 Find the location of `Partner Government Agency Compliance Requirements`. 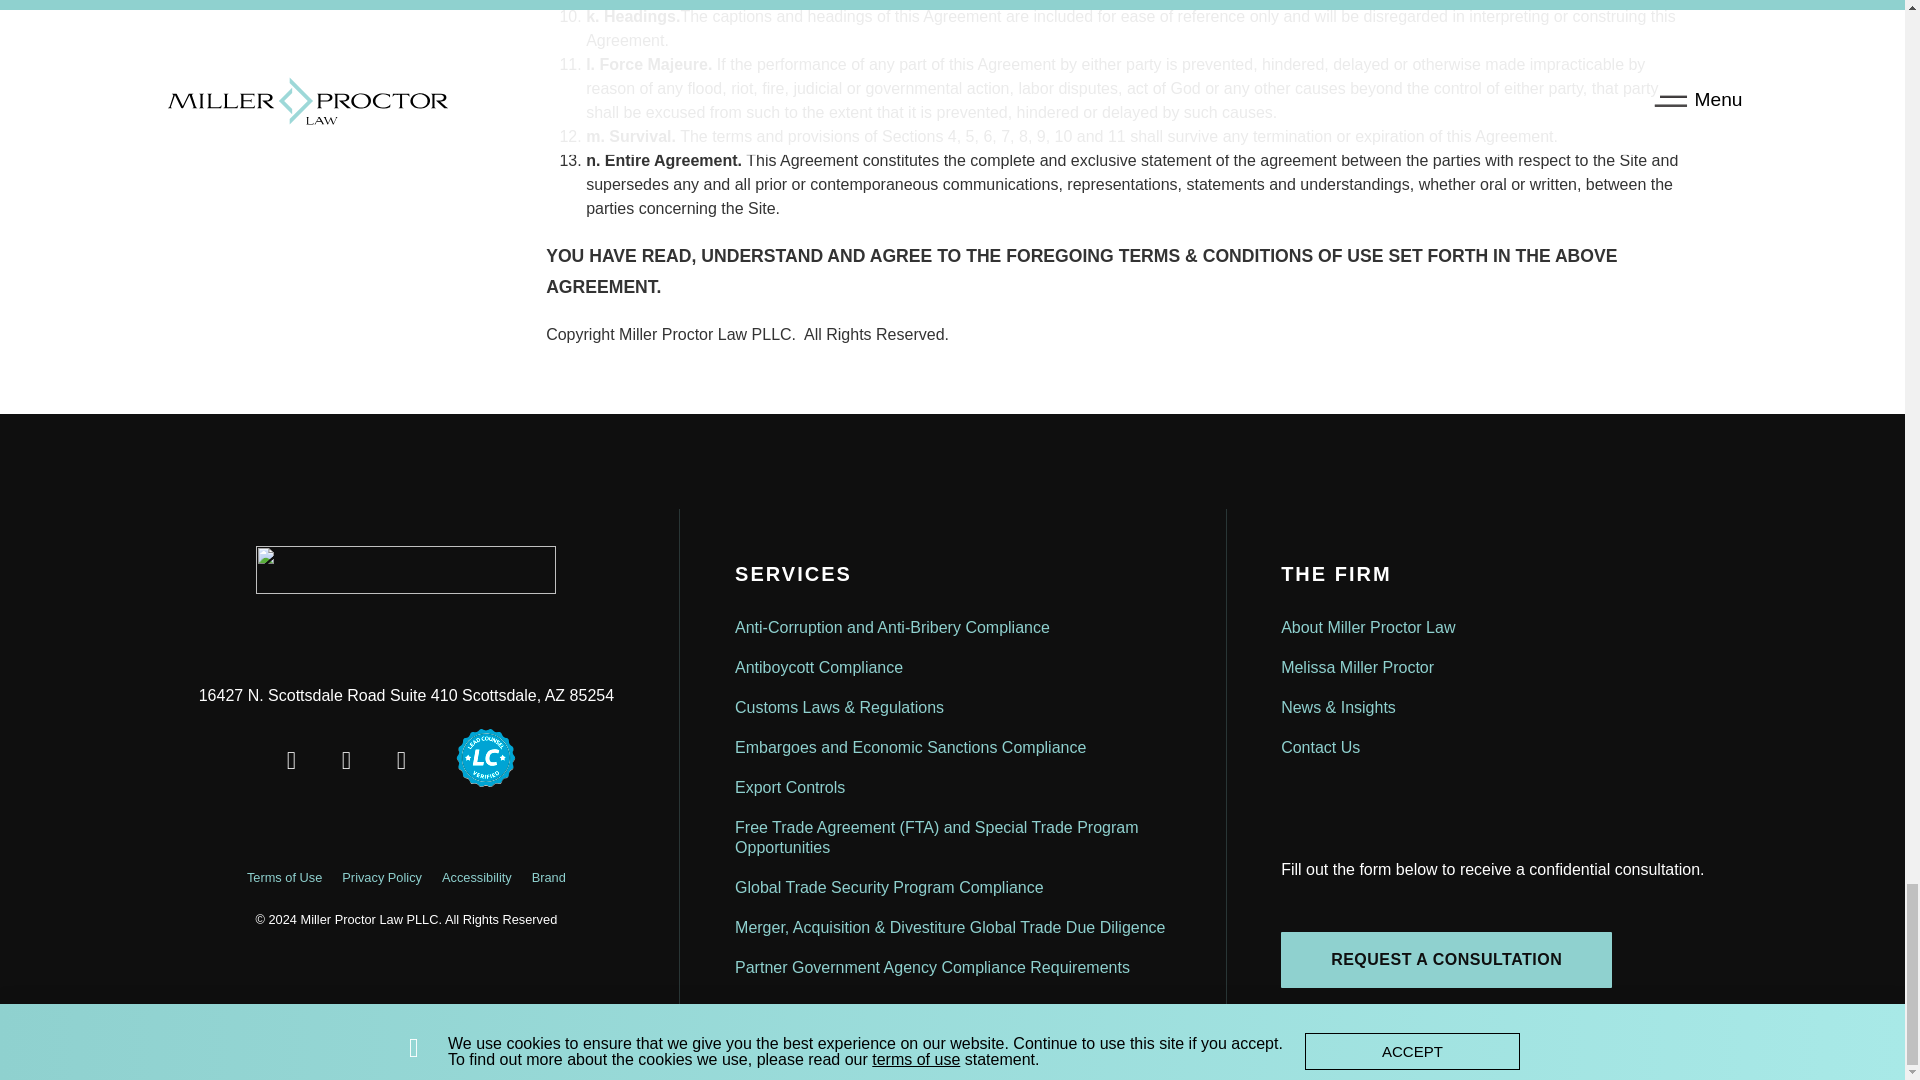

Partner Government Agency Compliance Requirements is located at coordinates (953, 968).